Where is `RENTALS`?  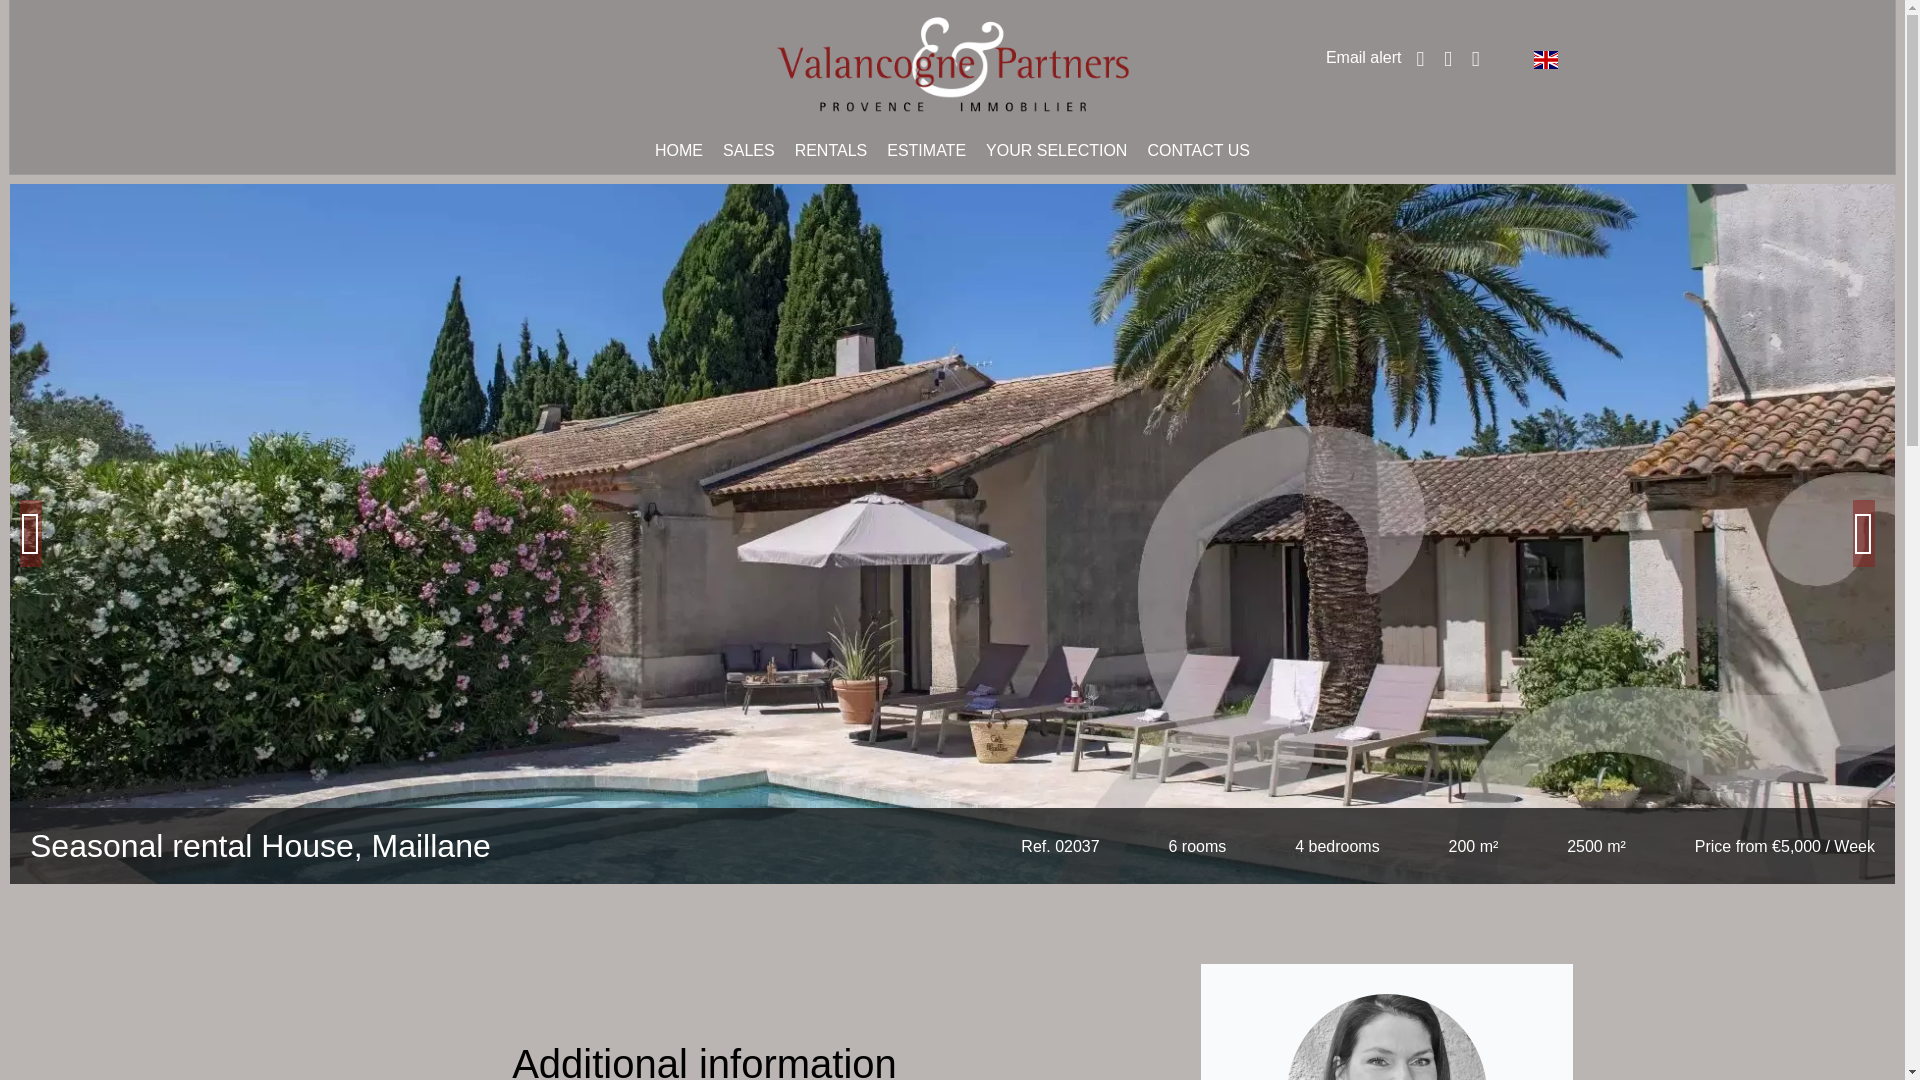 RENTALS is located at coordinates (830, 150).